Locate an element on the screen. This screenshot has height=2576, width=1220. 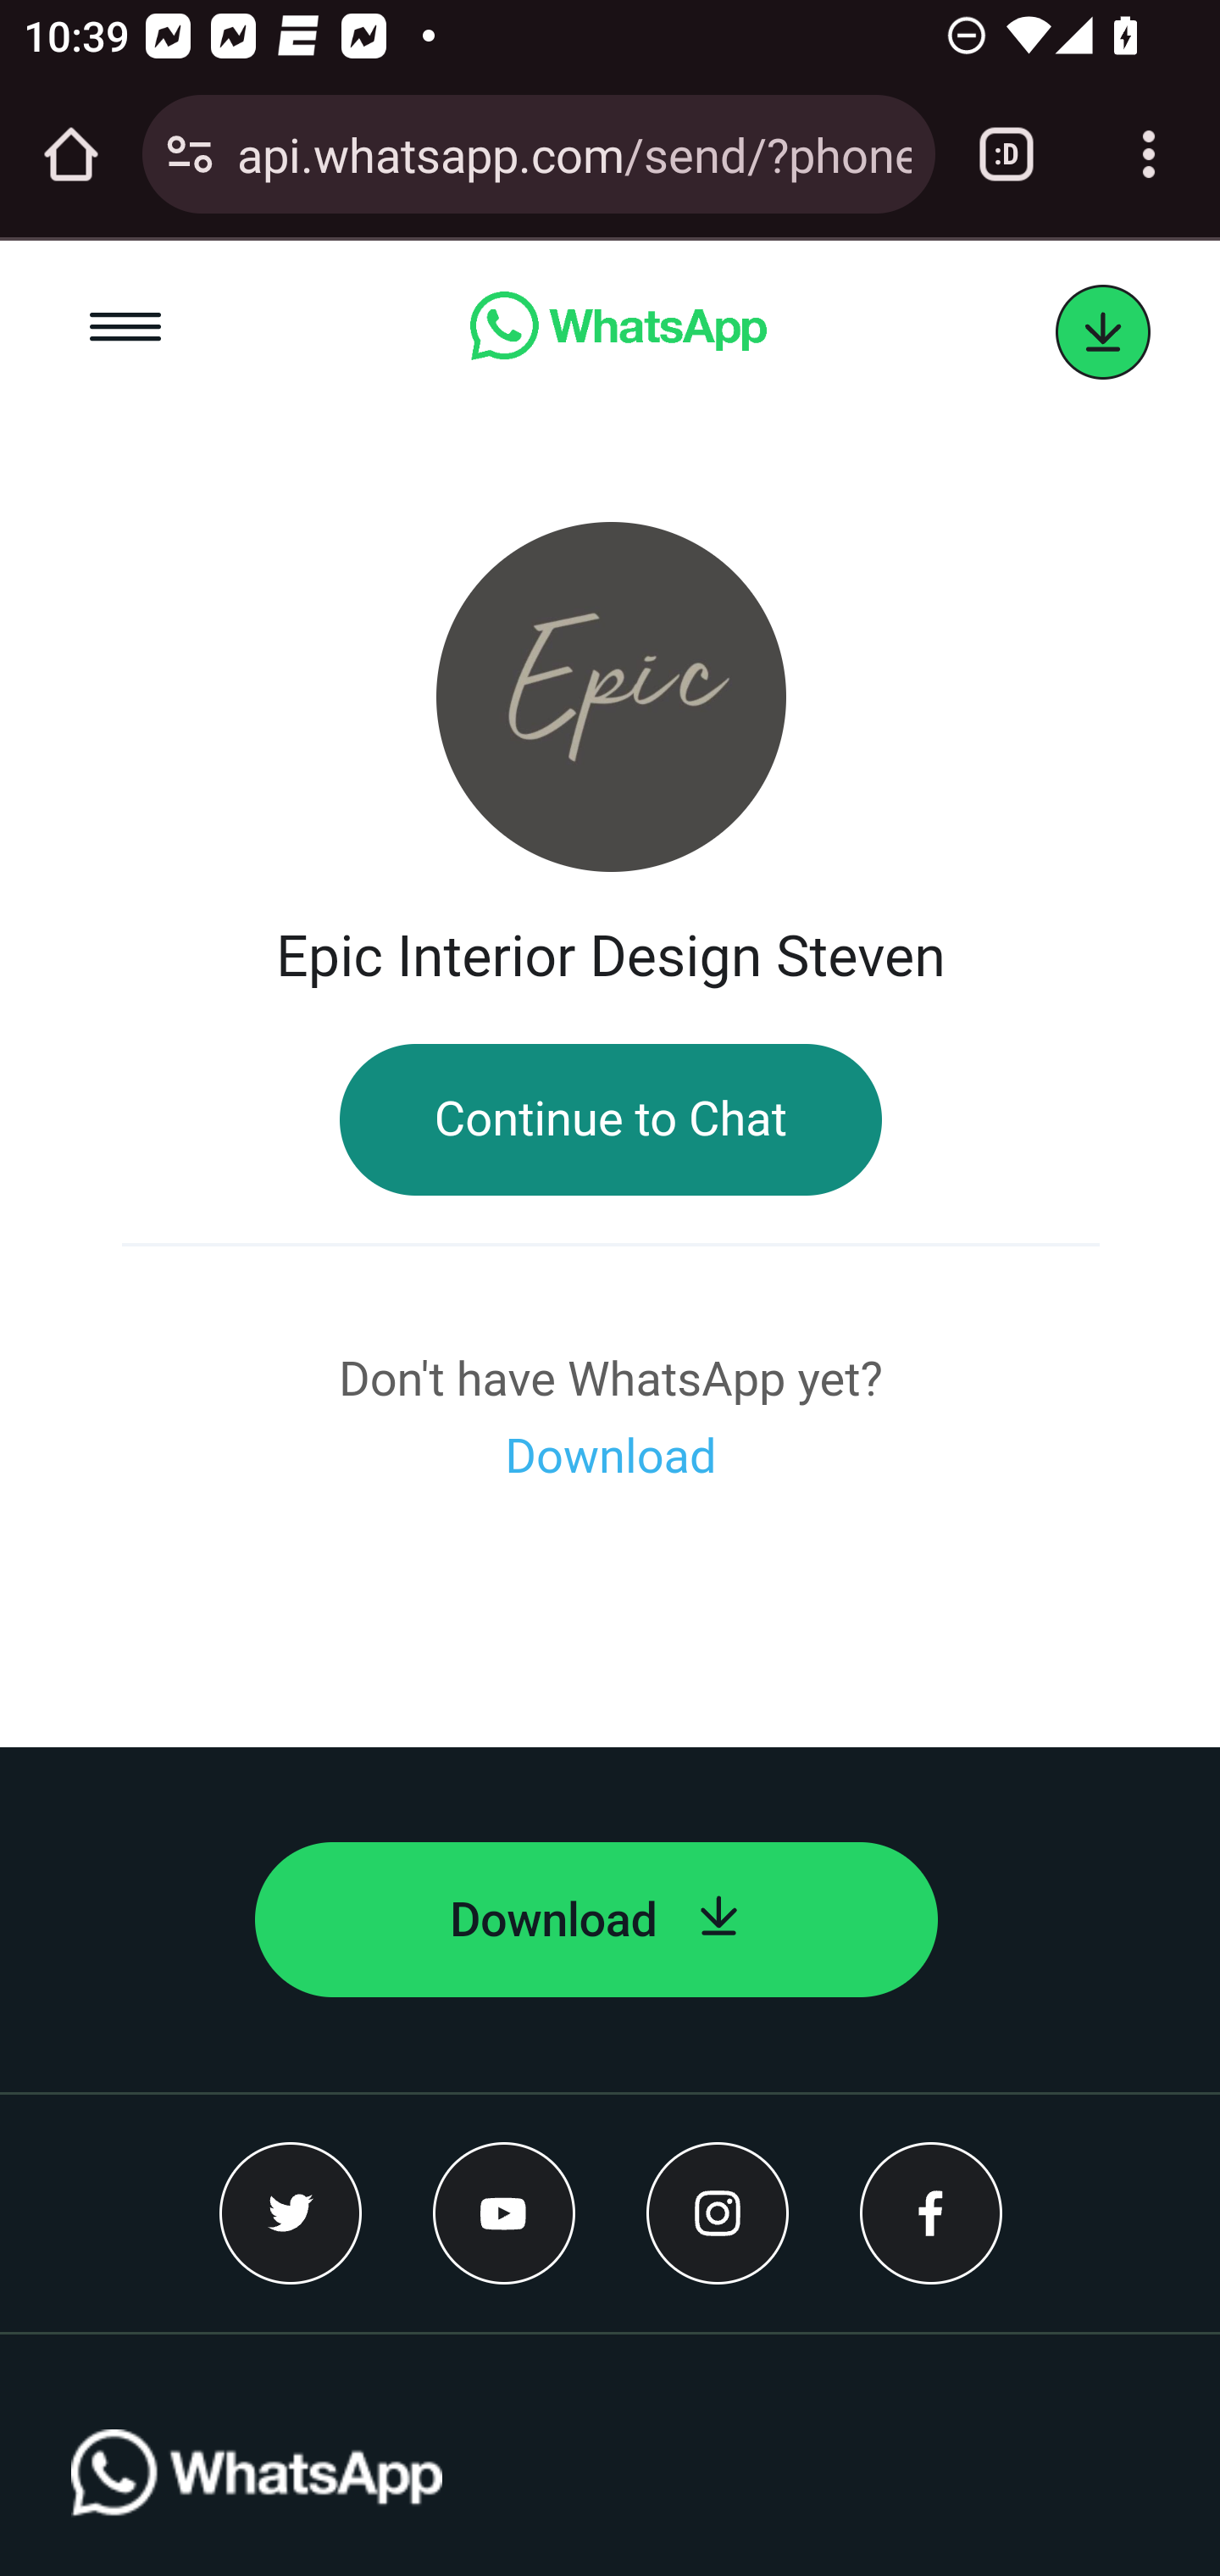
Twitter is located at coordinates (291, 2213).